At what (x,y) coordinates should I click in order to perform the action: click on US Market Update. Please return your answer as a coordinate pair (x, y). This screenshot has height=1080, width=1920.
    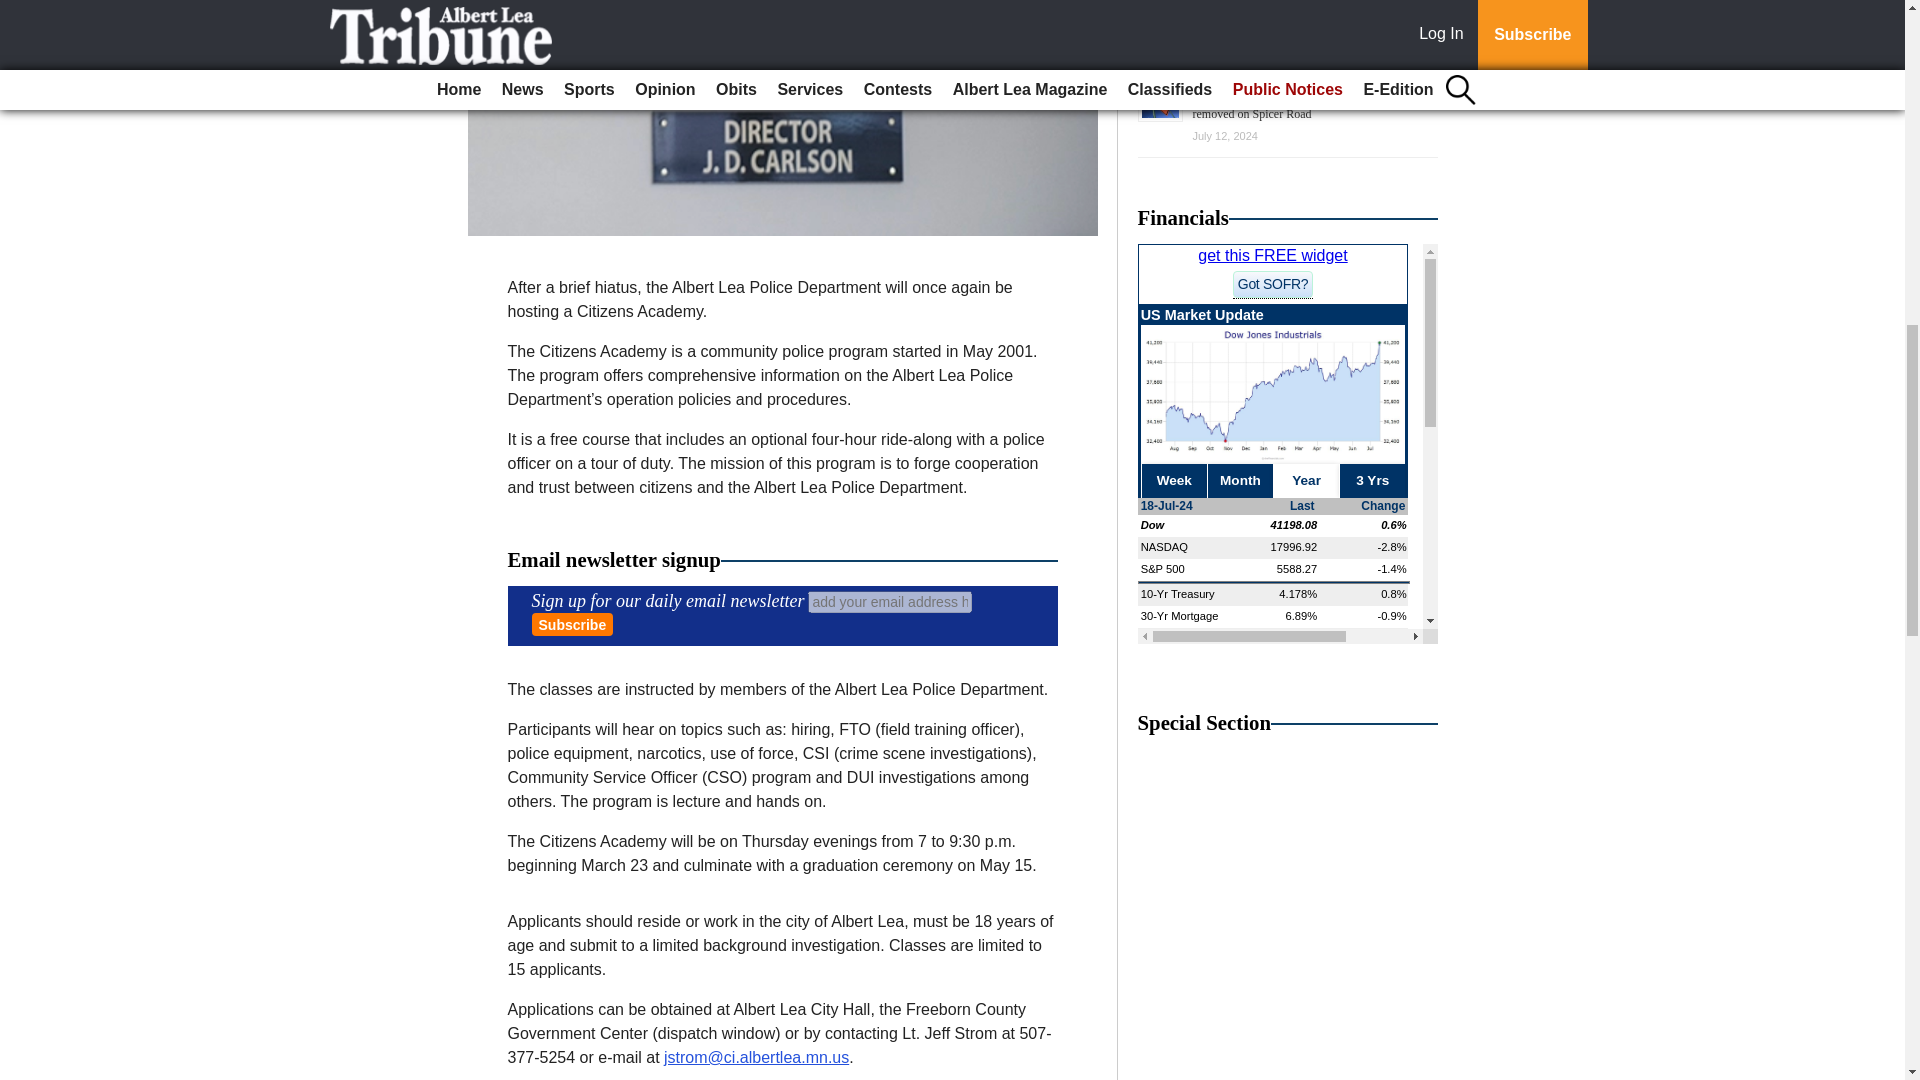
    Looking at the image, I should click on (1288, 444).